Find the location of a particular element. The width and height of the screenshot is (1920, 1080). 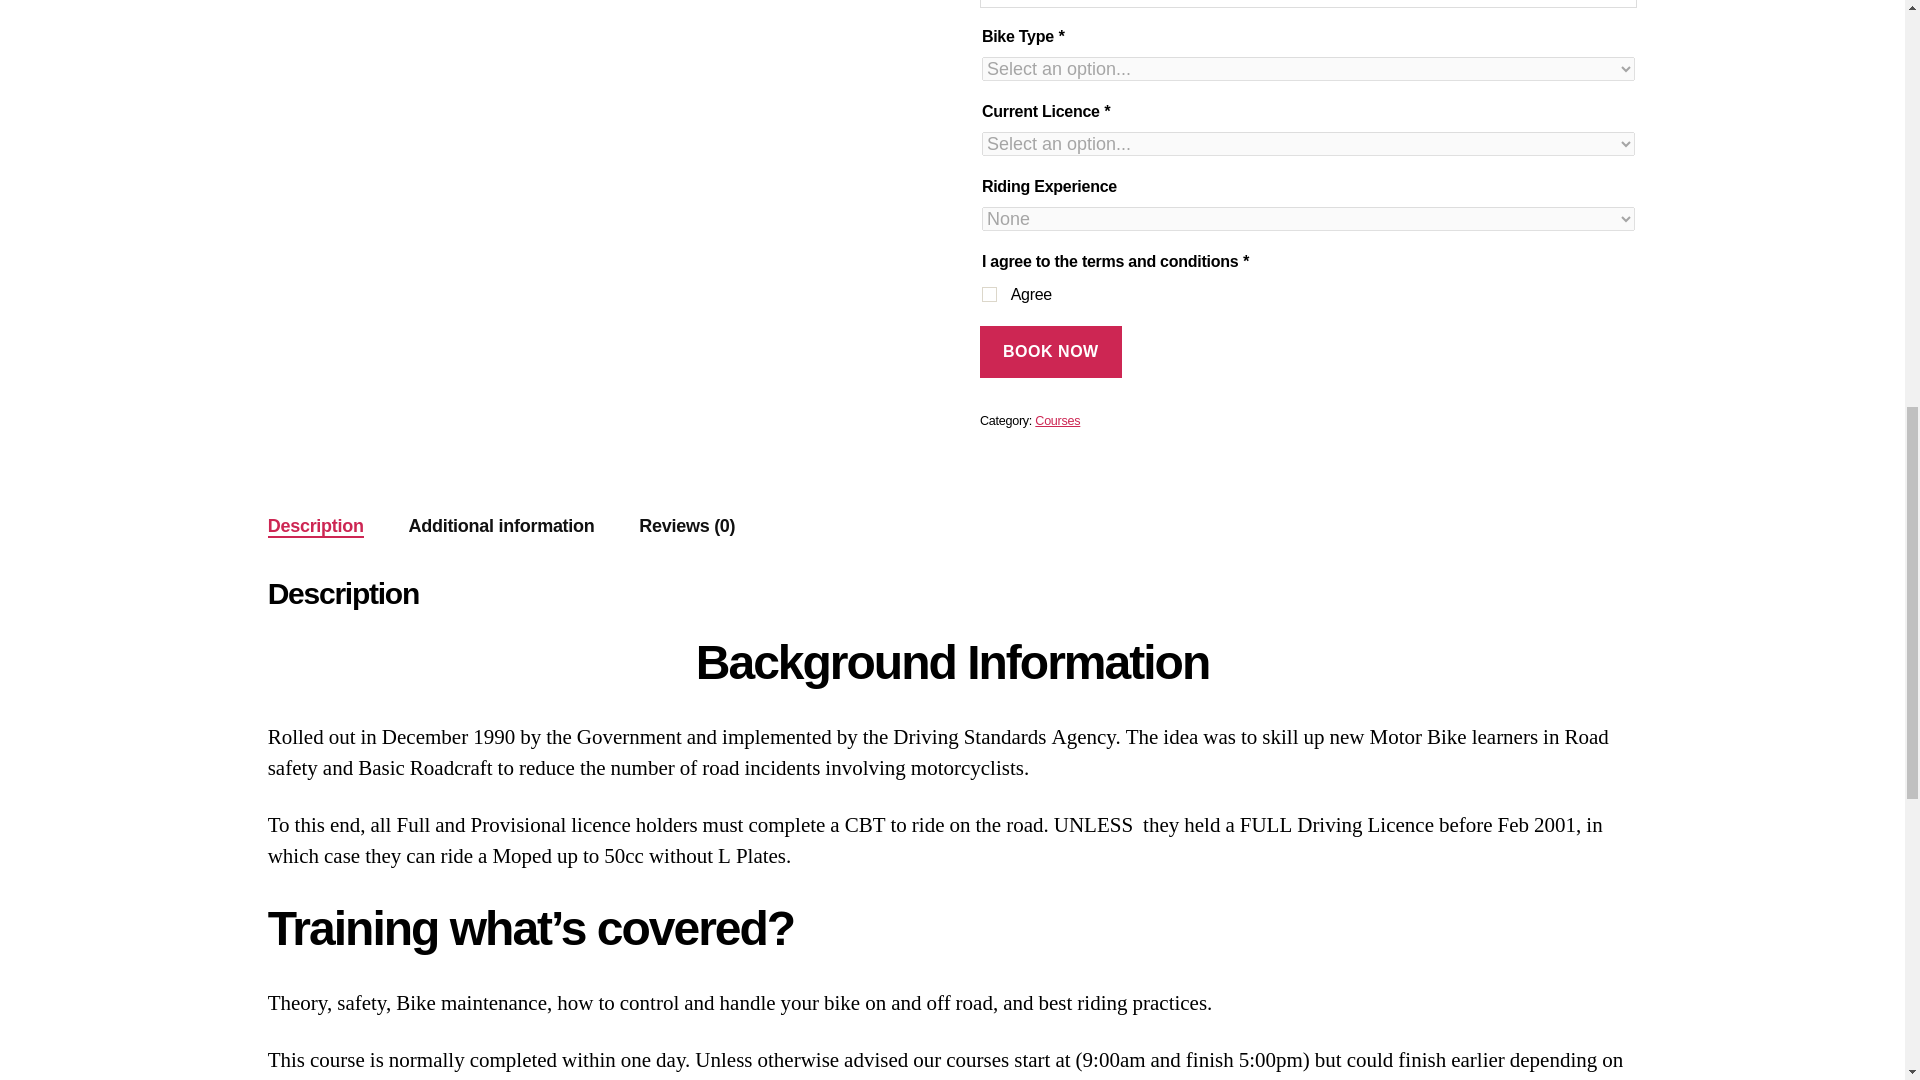

Description is located at coordinates (316, 526).